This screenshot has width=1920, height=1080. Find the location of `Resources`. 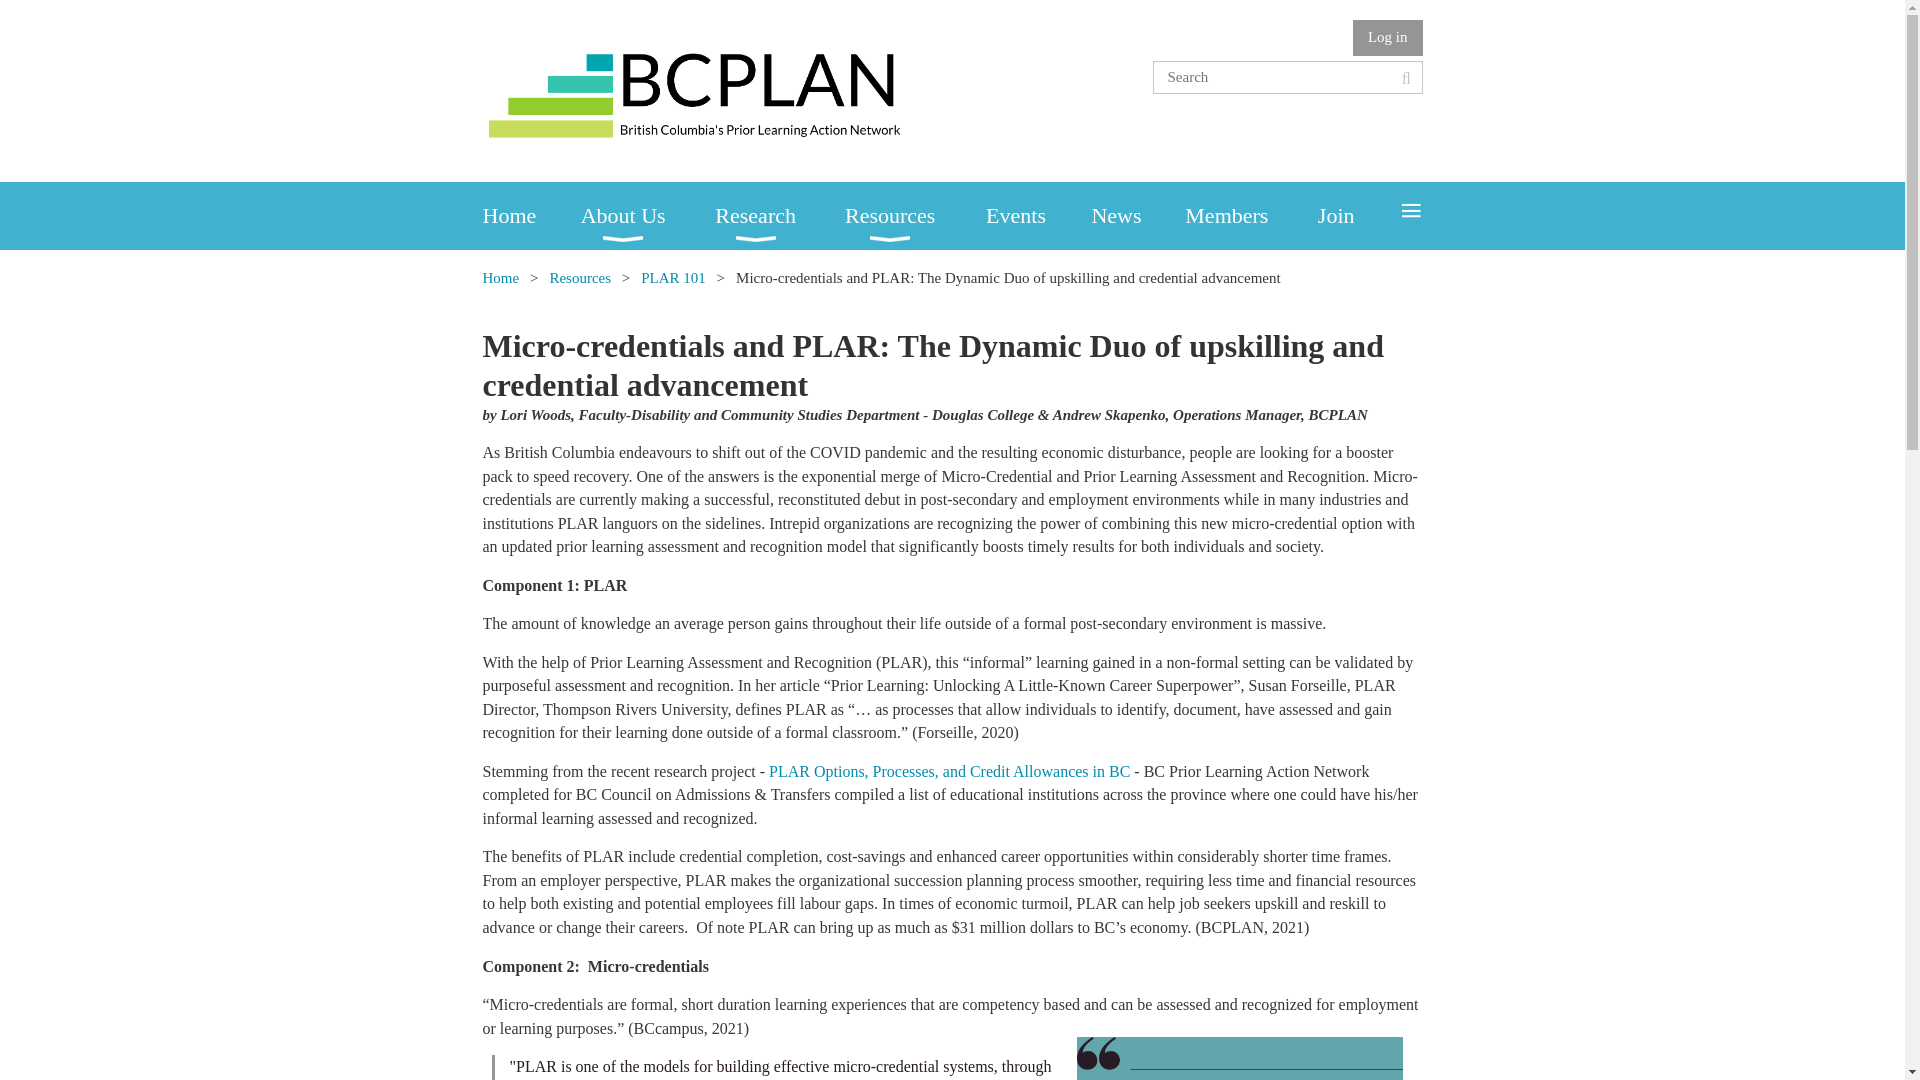

Resources is located at coordinates (915, 216).